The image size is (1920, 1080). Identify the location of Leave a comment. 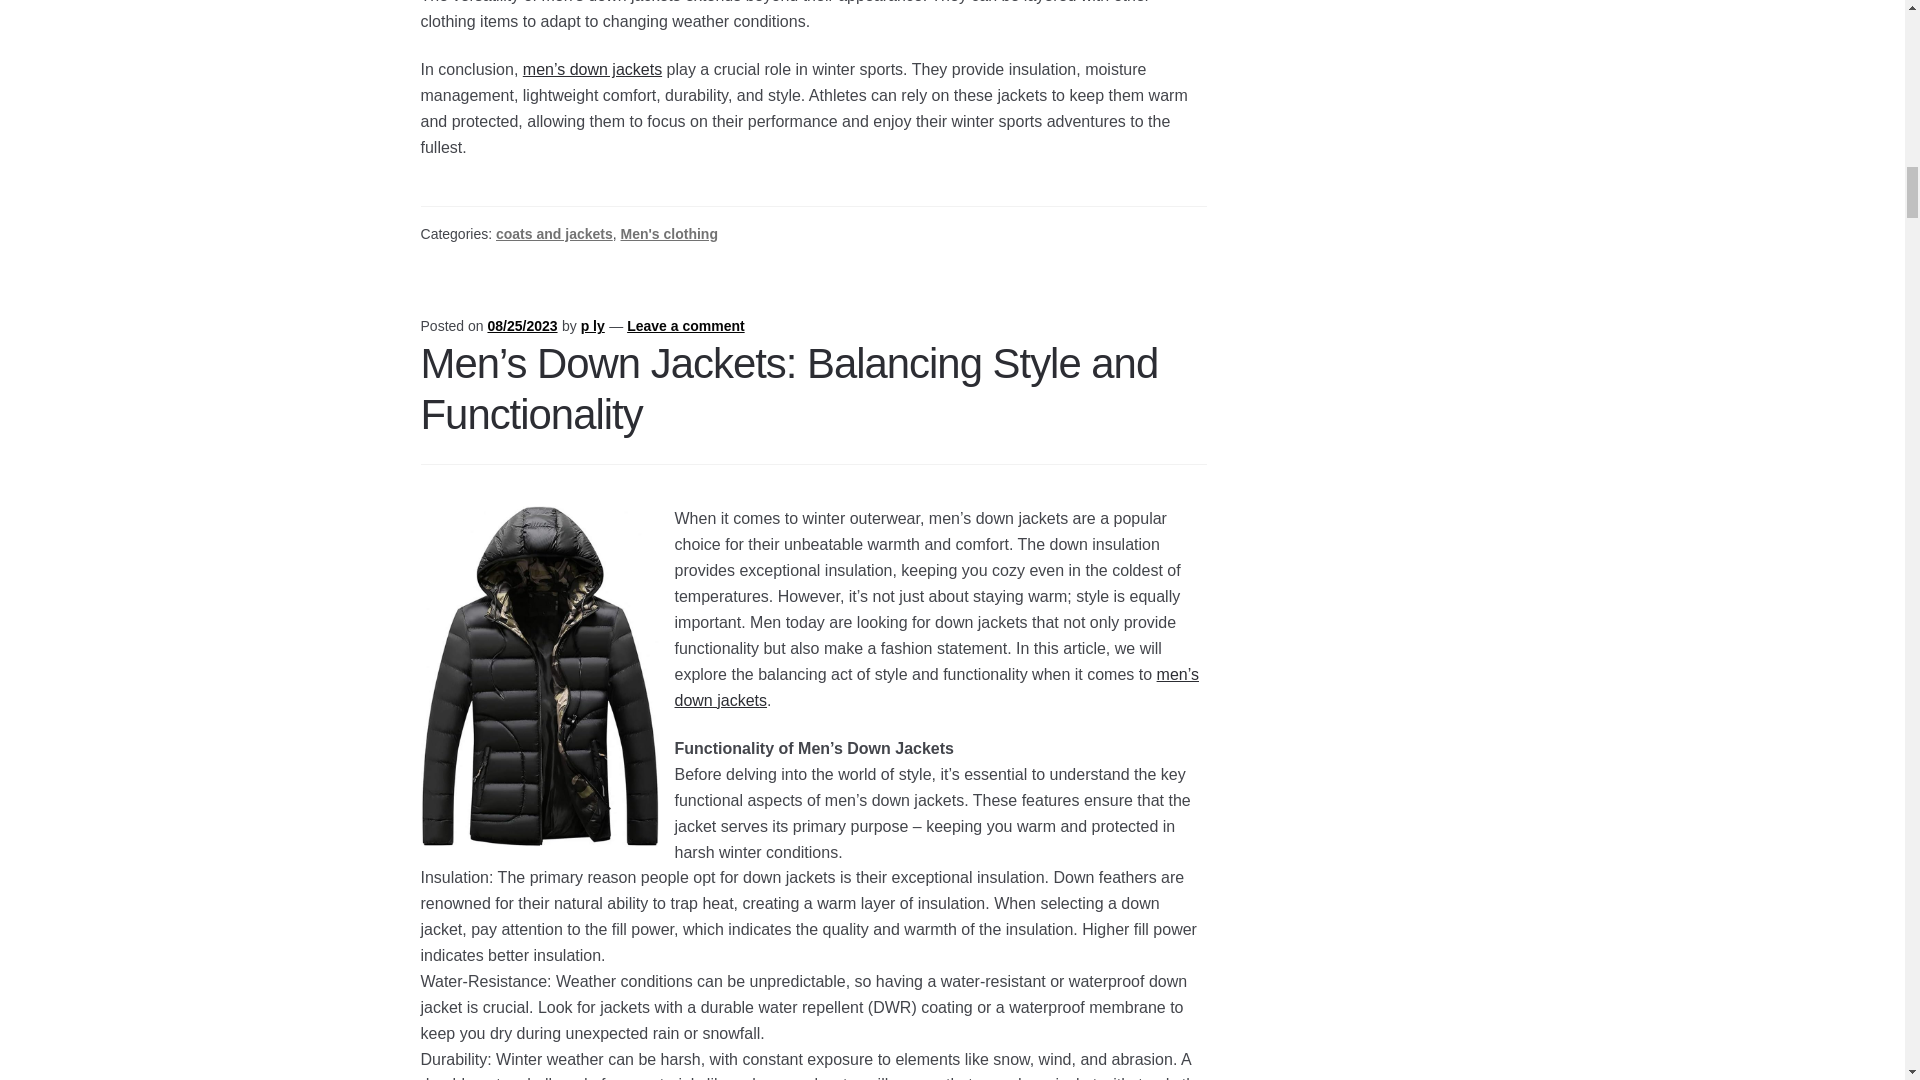
(686, 325).